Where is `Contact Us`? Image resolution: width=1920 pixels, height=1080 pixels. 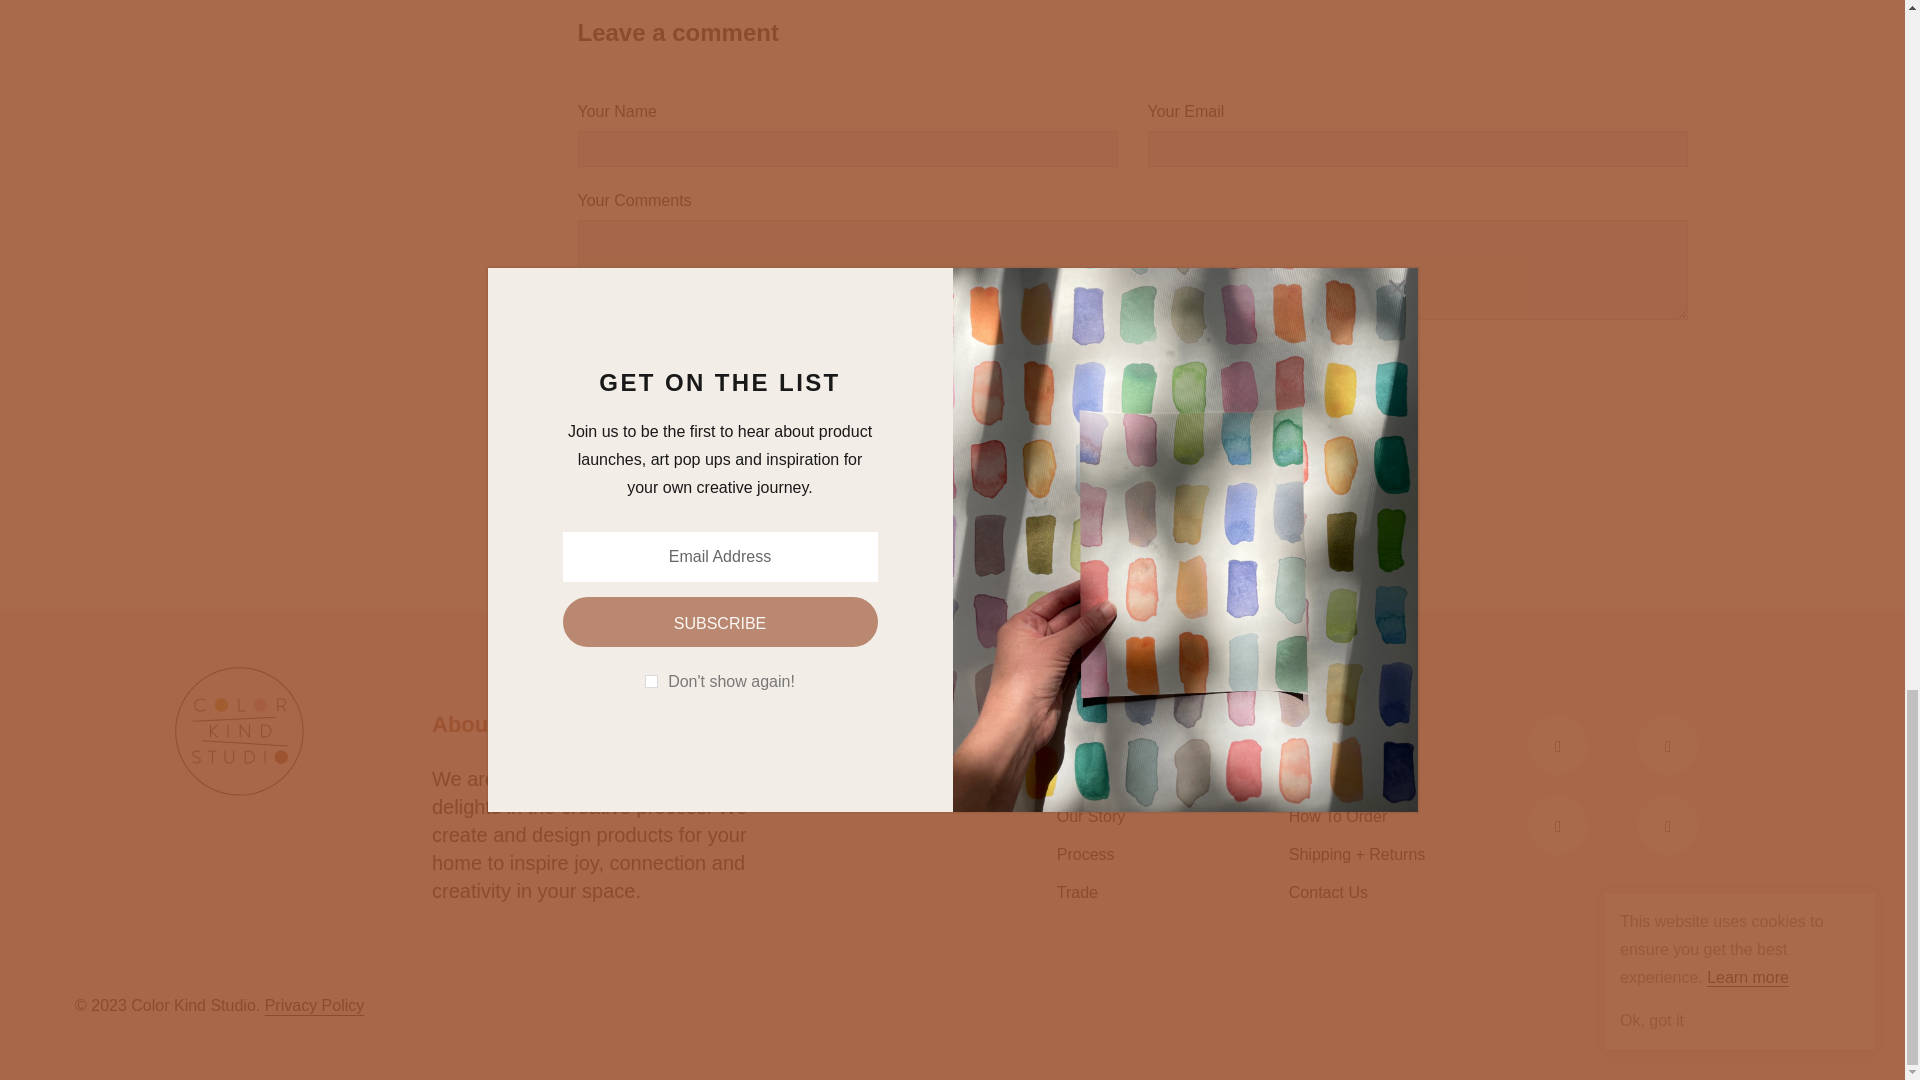
Contact Us is located at coordinates (1328, 892).